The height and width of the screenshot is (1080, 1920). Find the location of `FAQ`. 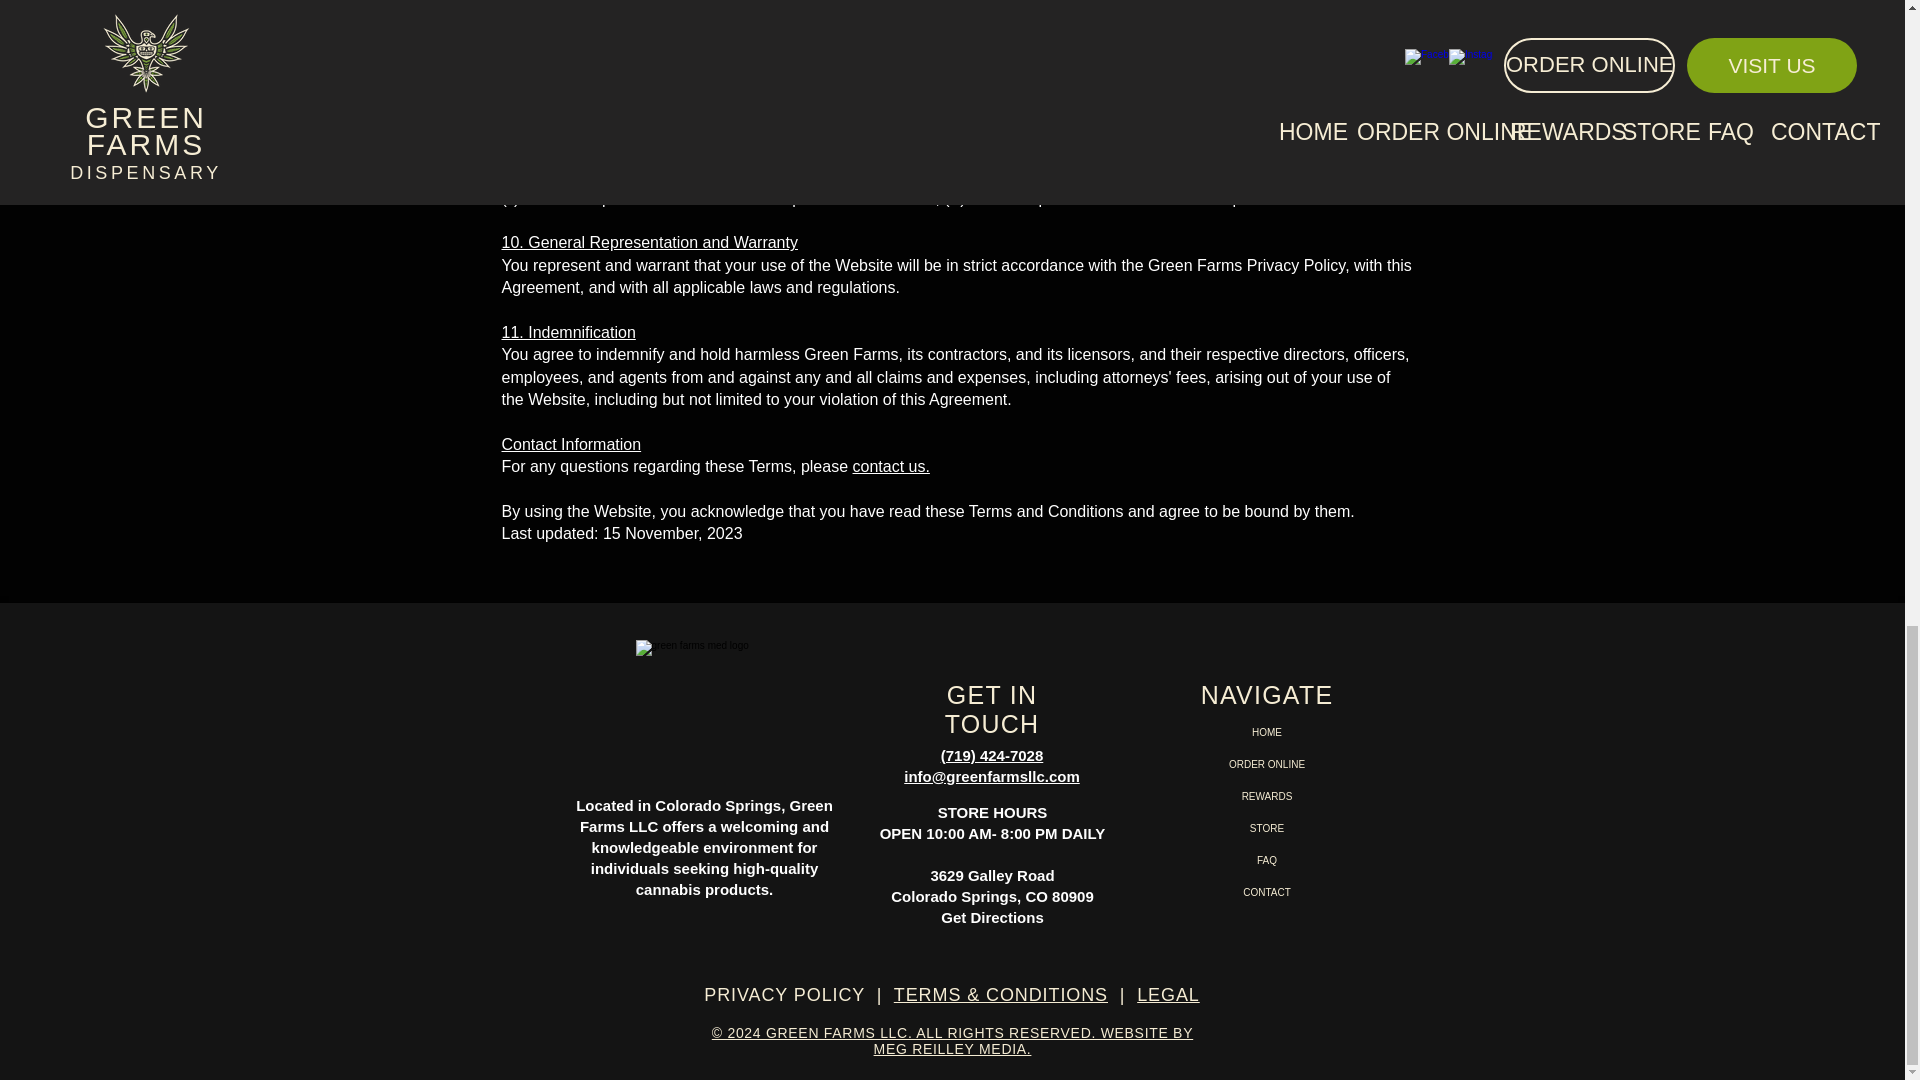

FAQ is located at coordinates (1266, 860).